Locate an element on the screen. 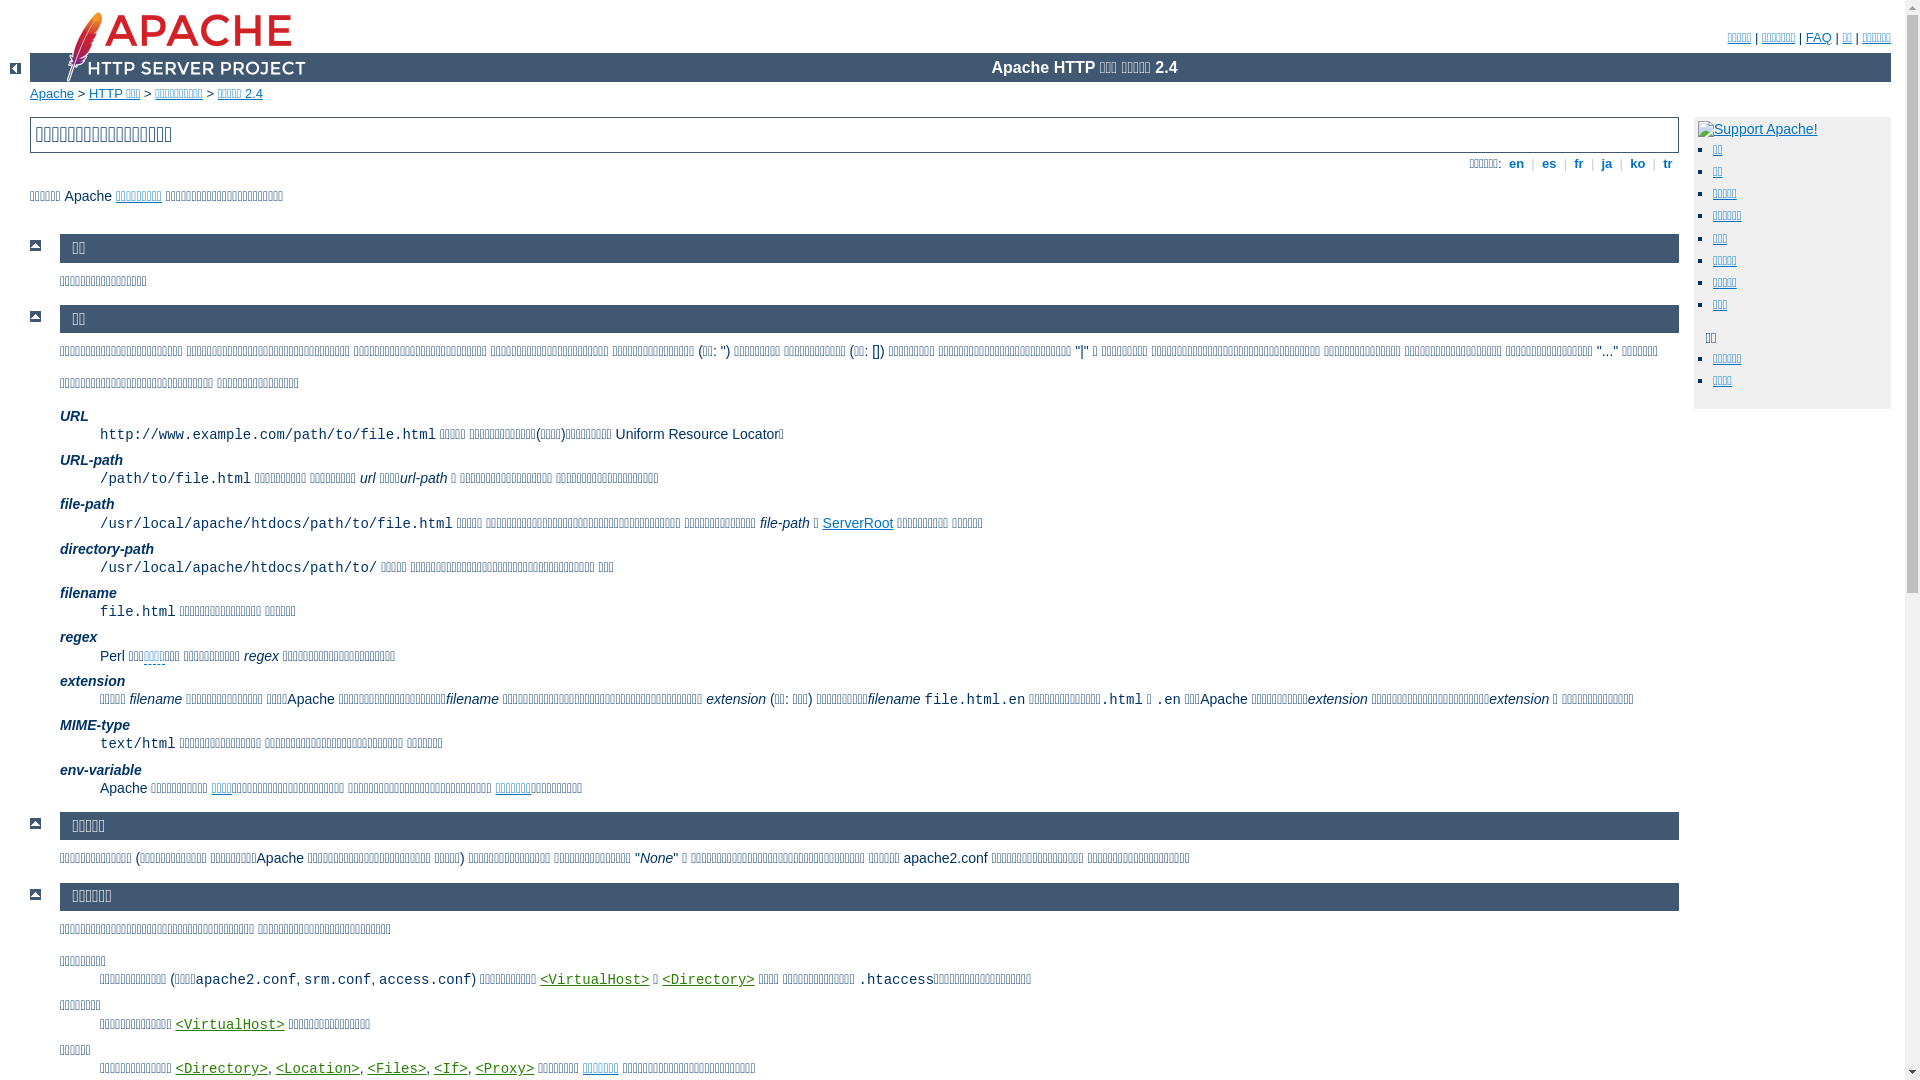 The image size is (1920, 1080). FAQ is located at coordinates (1819, 38).